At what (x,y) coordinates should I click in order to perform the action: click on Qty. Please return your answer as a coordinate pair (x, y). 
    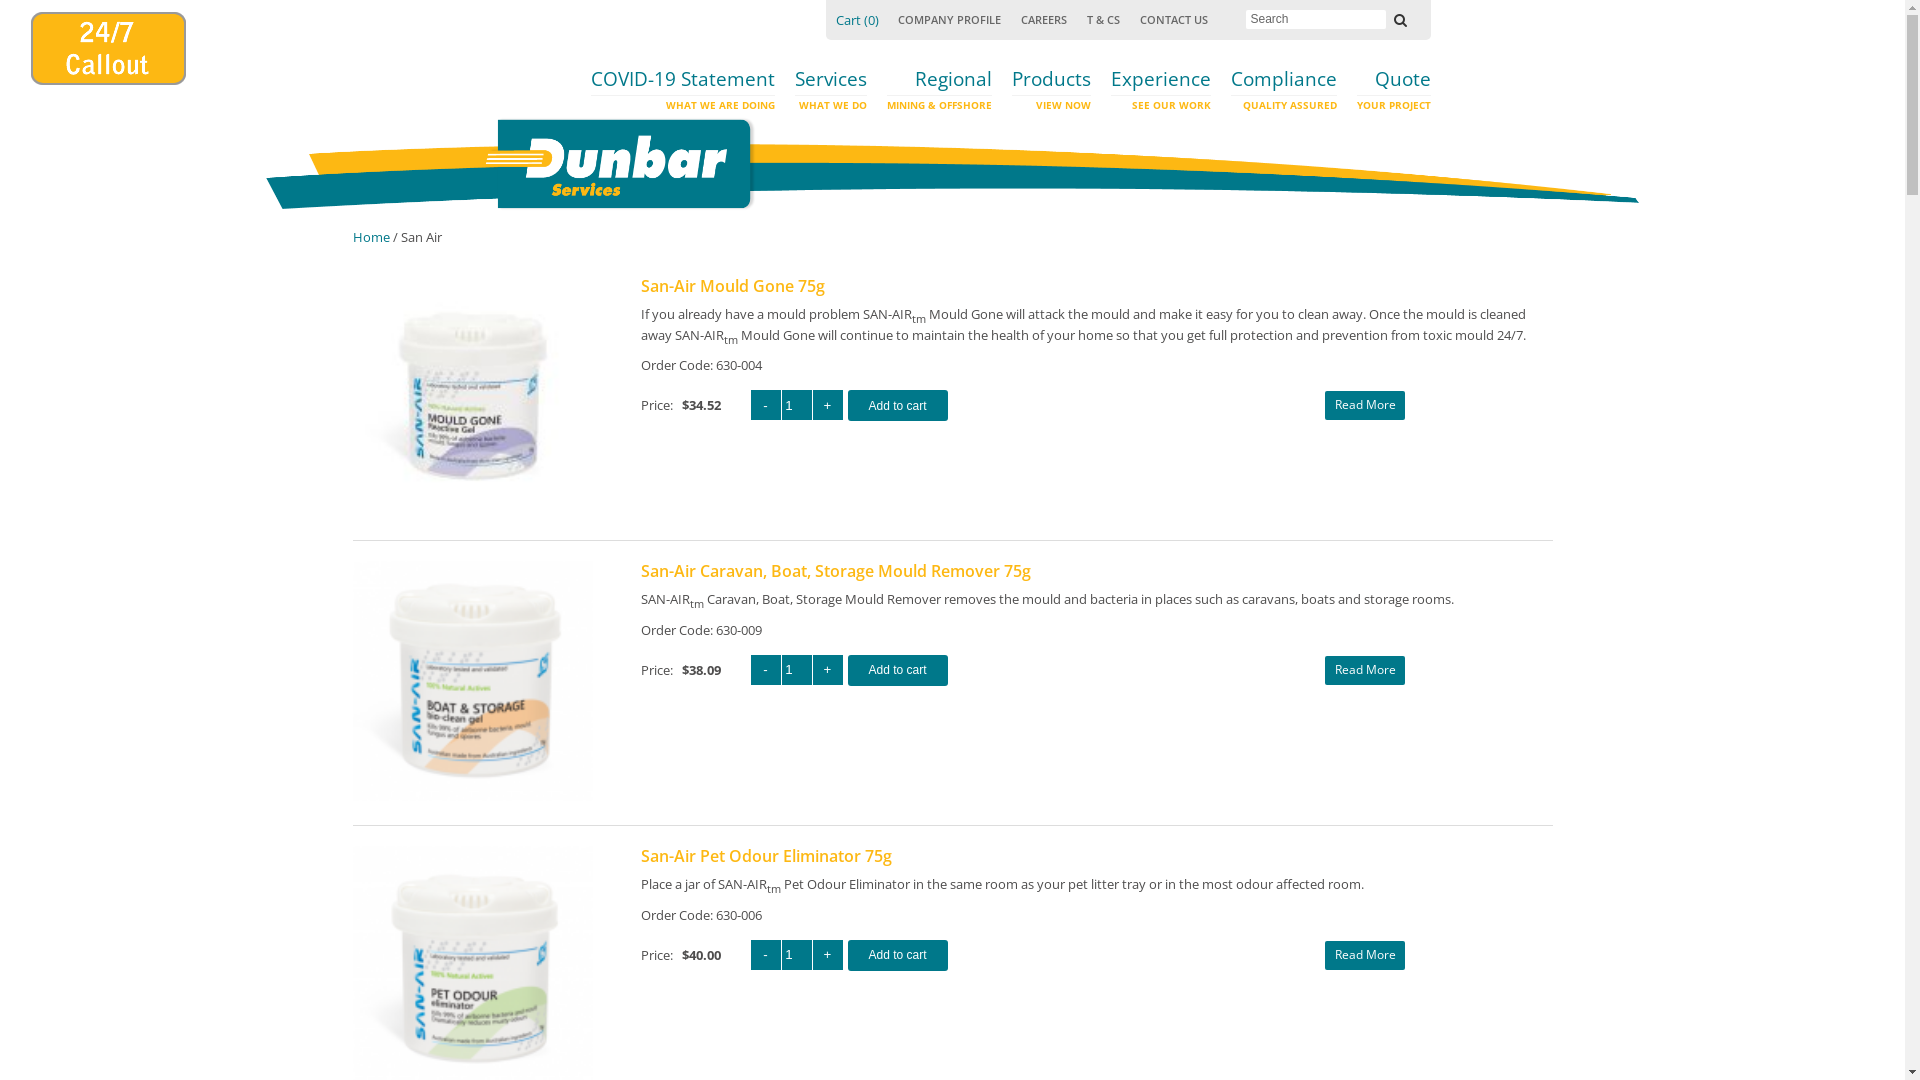
    Looking at the image, I should click on (796, 670).